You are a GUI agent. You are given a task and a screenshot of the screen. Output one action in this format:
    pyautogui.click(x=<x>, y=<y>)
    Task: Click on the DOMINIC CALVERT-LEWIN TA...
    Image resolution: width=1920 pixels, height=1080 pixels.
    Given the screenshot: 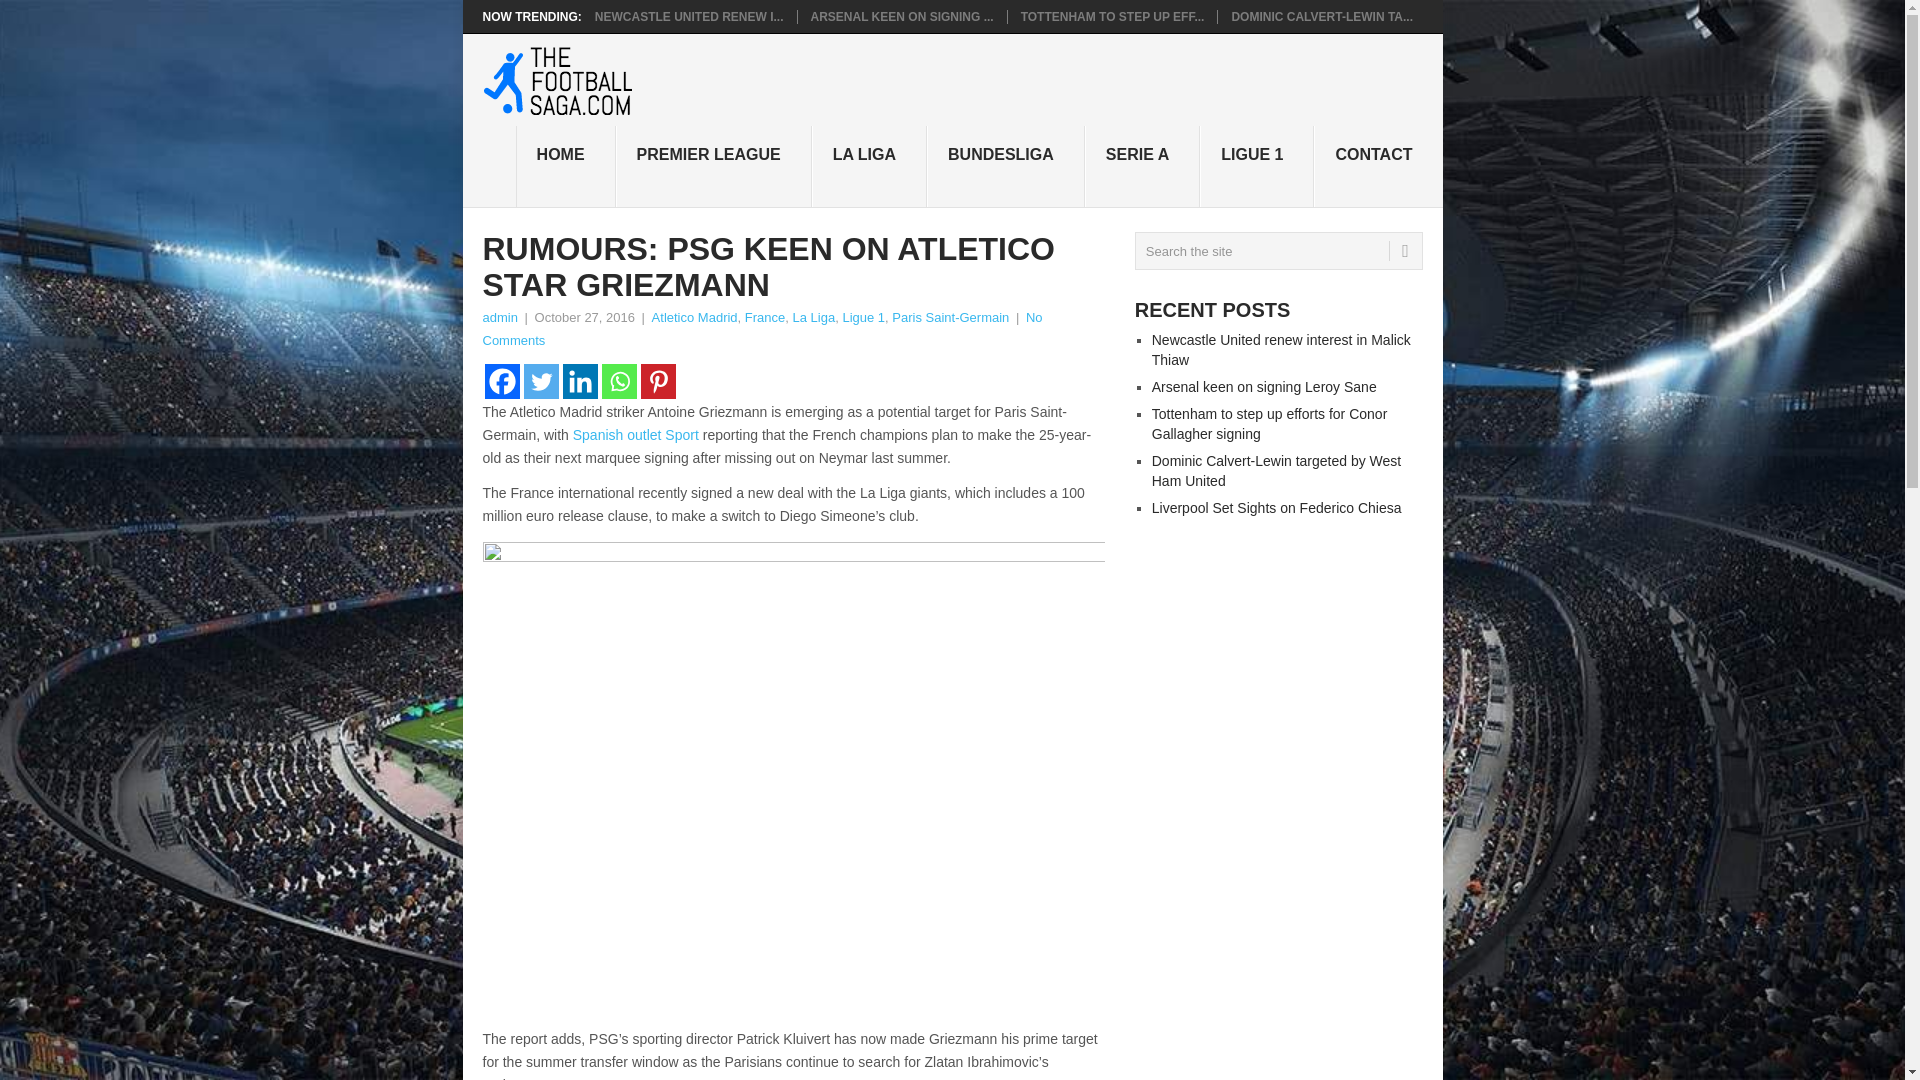 What is the action you would take?
    pyautogui.click(x=1322, y=16)
    